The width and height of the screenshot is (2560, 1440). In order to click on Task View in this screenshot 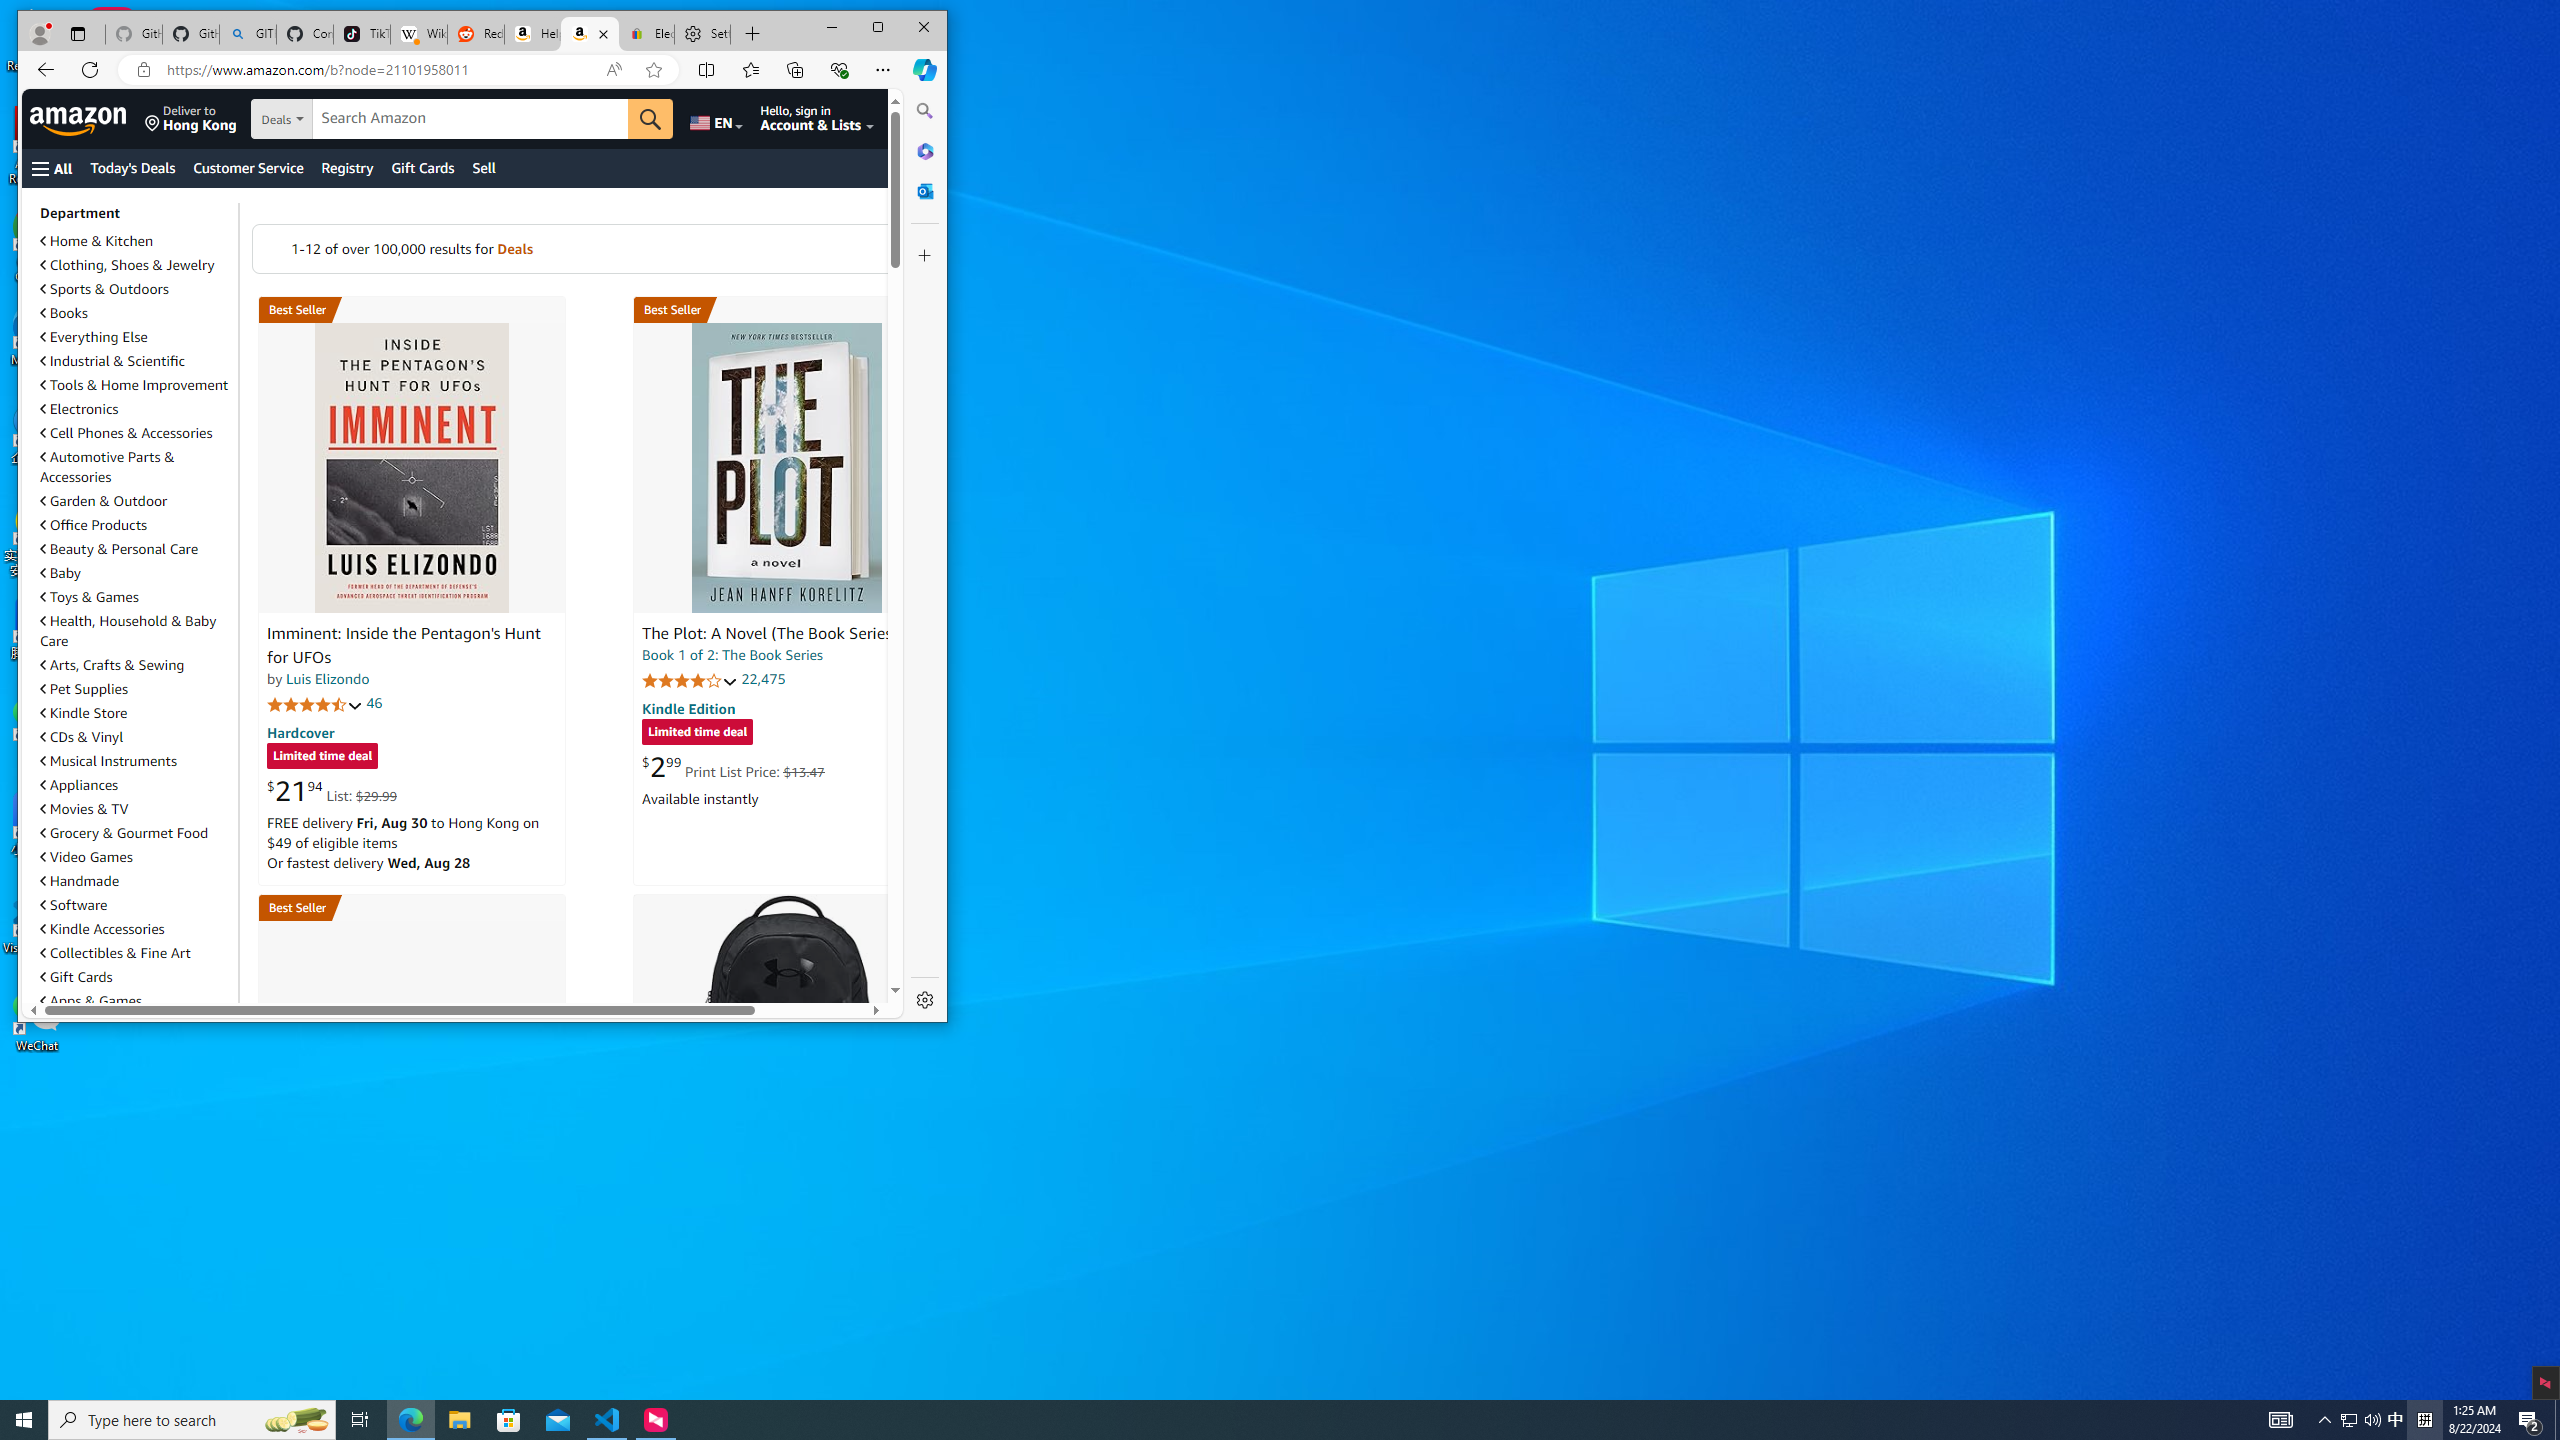, I will do `click(360, 1420)`.